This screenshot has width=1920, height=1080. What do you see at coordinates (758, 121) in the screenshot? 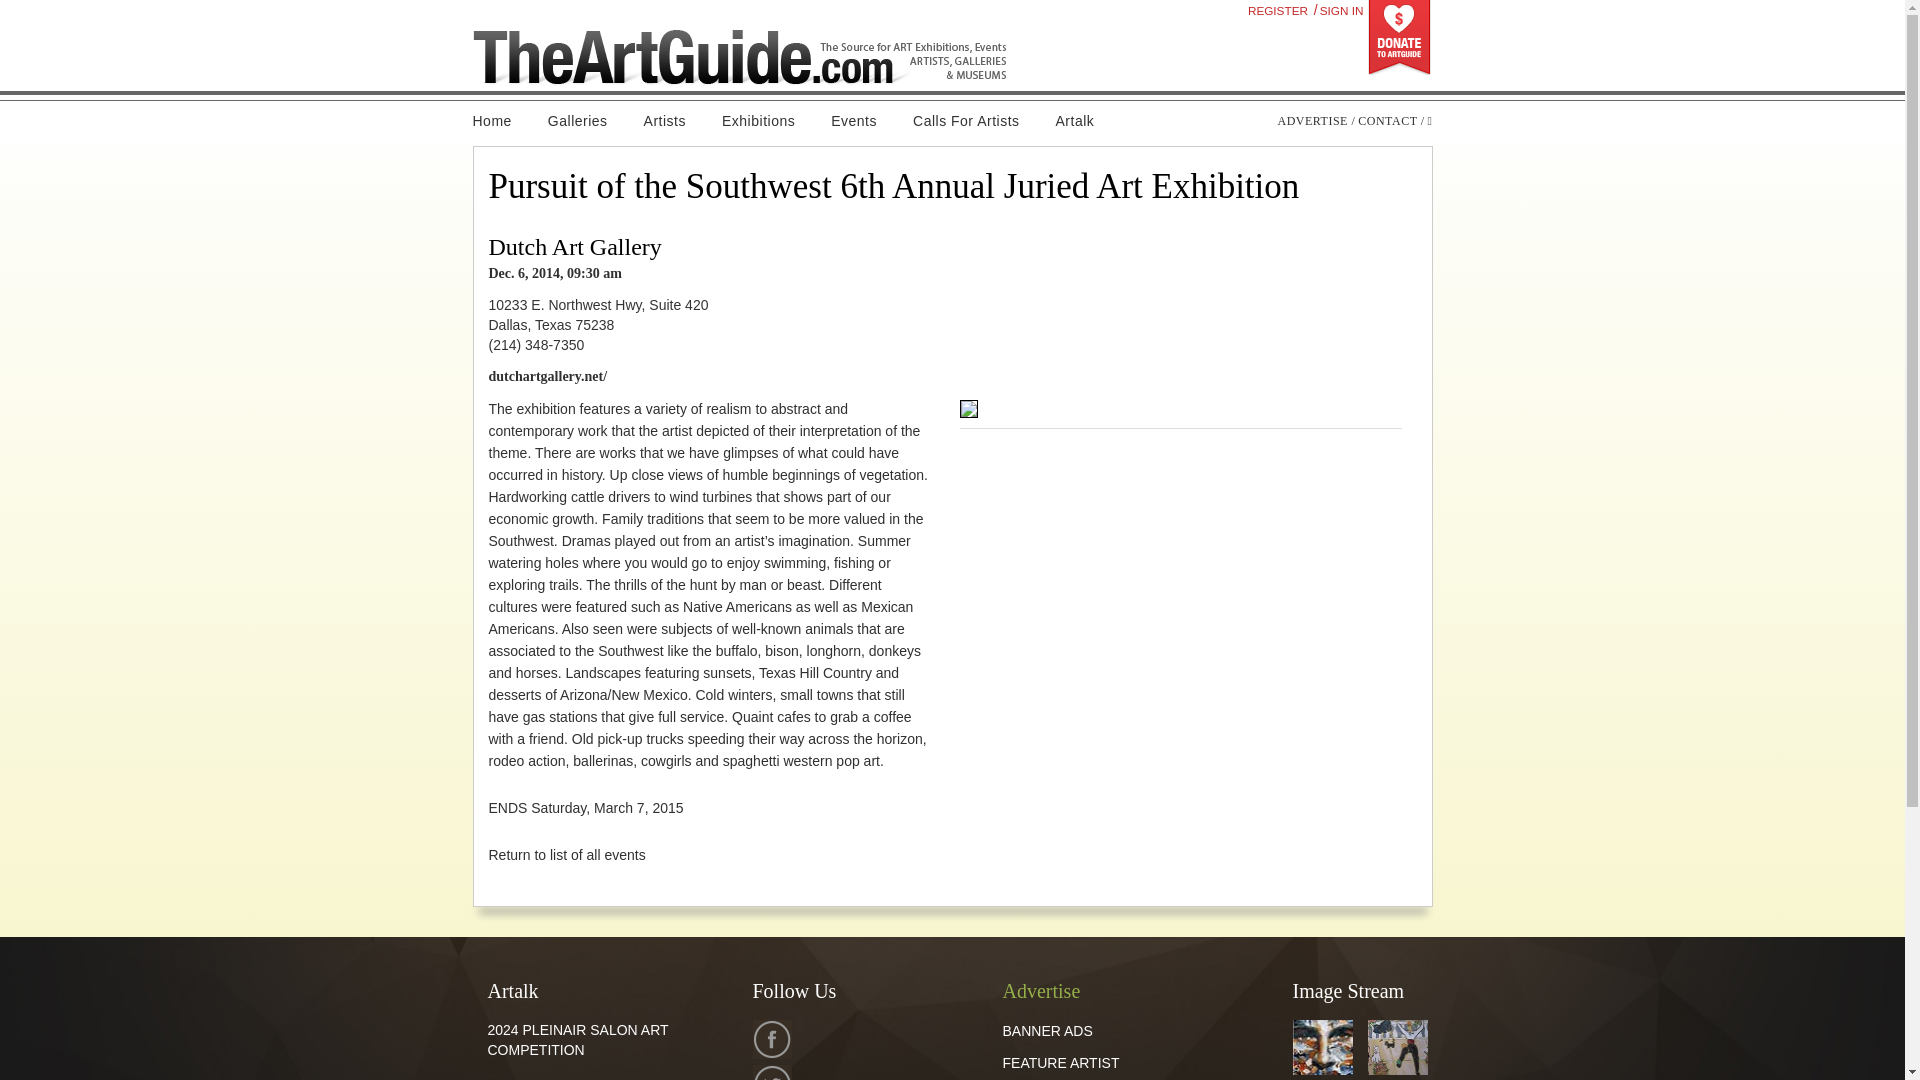
I see `Exhibitions` at bounding box center [758, 121].